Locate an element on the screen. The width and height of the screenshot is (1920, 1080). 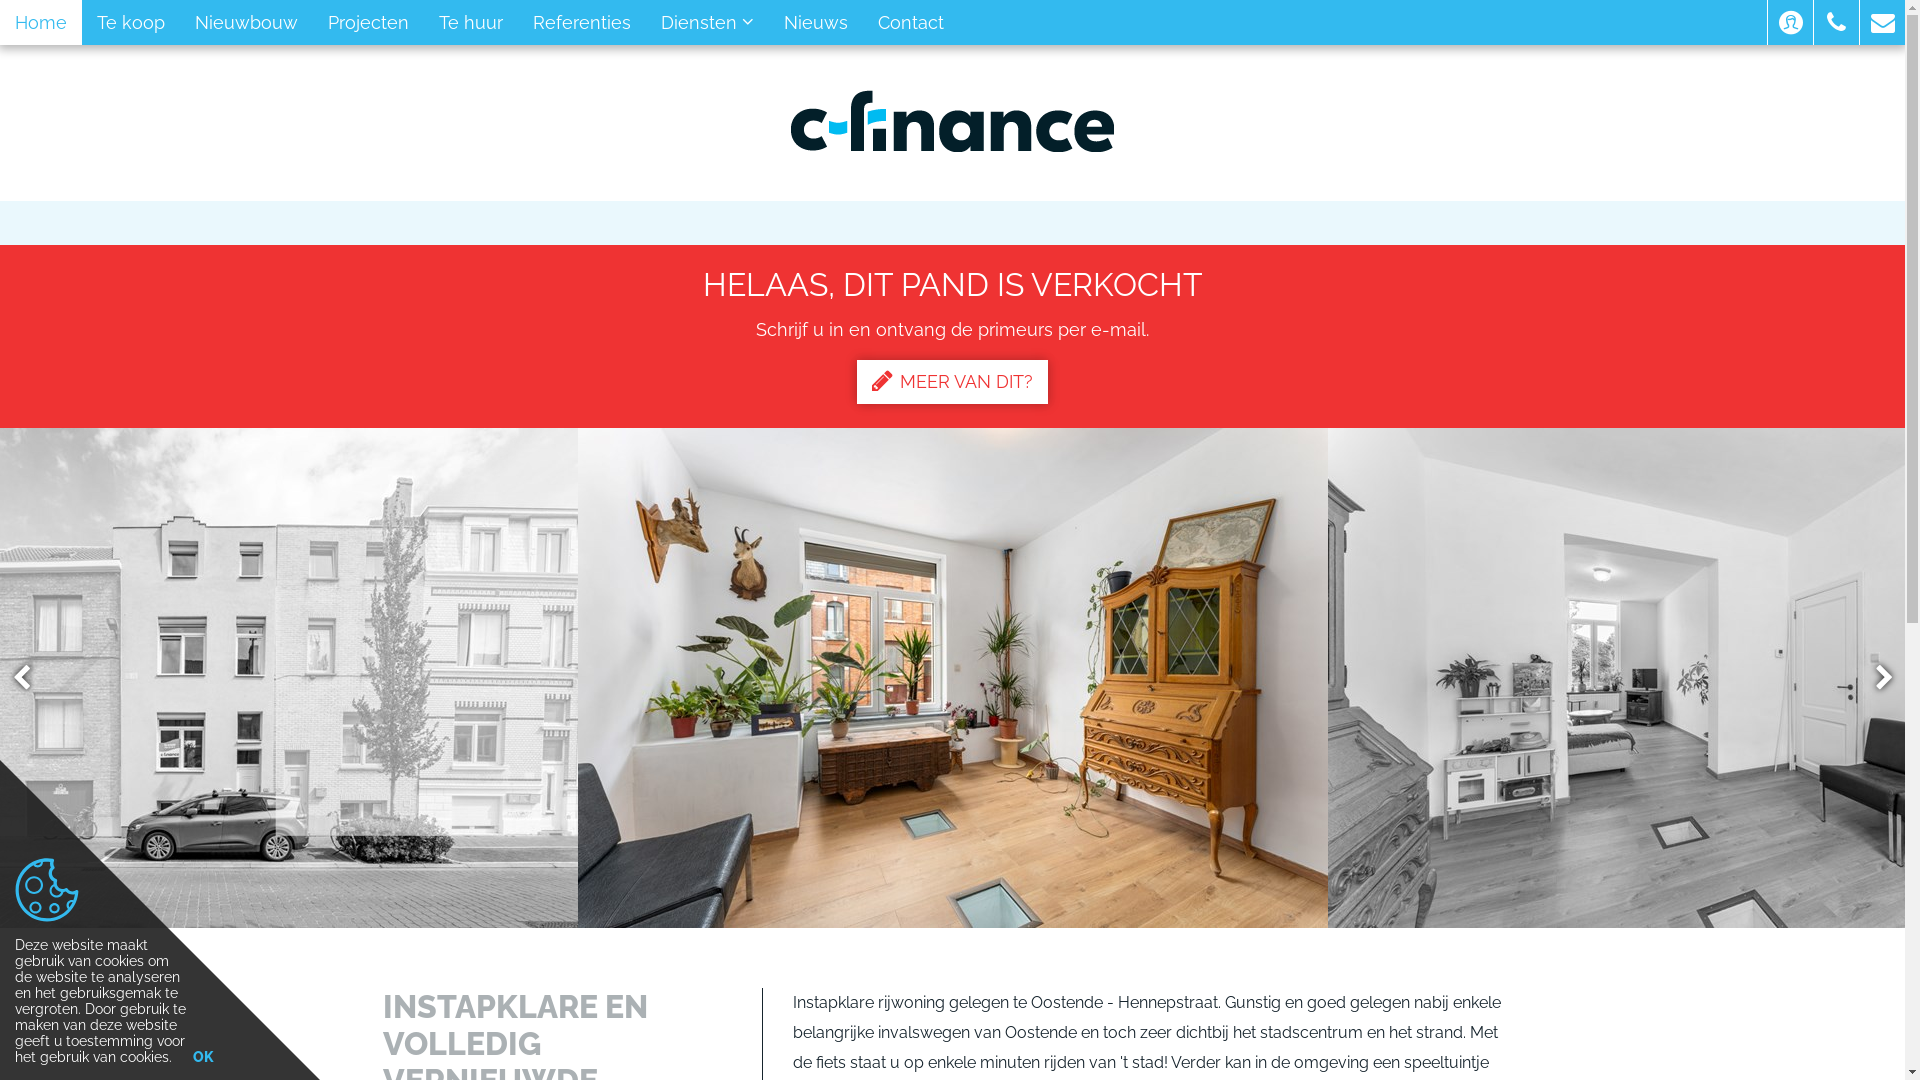
Previous is located at coordinates (31, 678).